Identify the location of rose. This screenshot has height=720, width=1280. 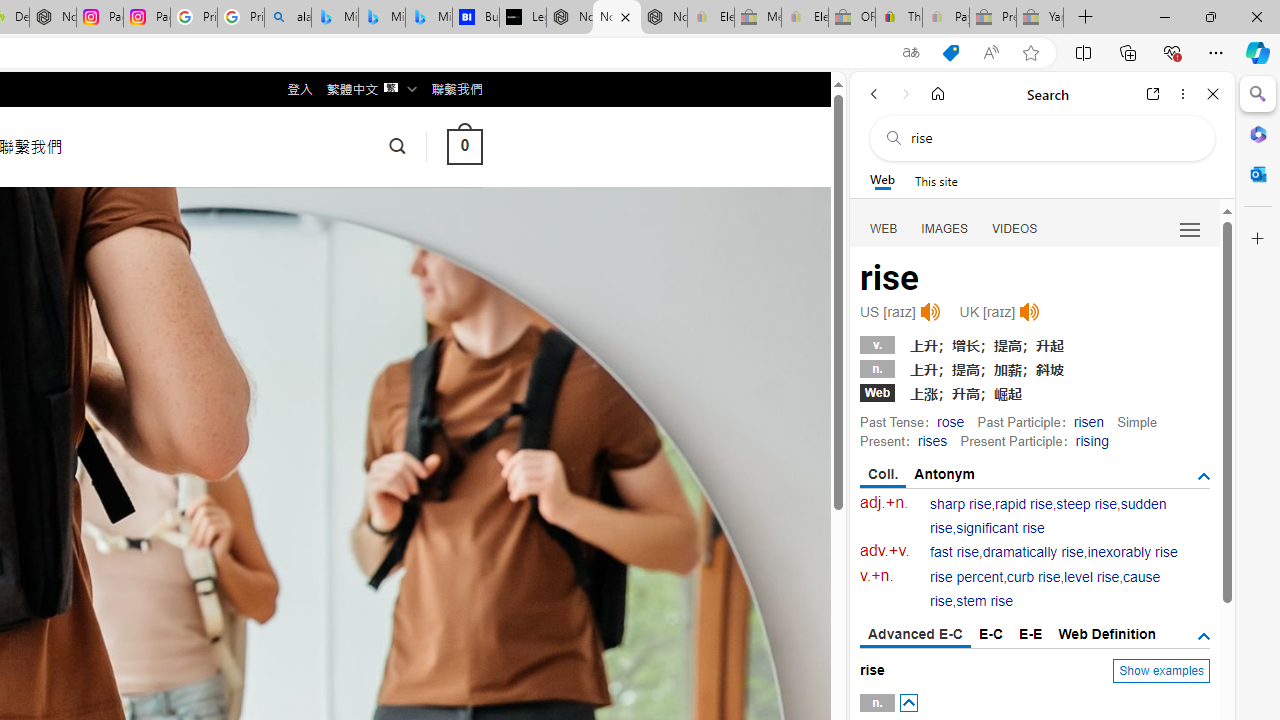
(950, 421).